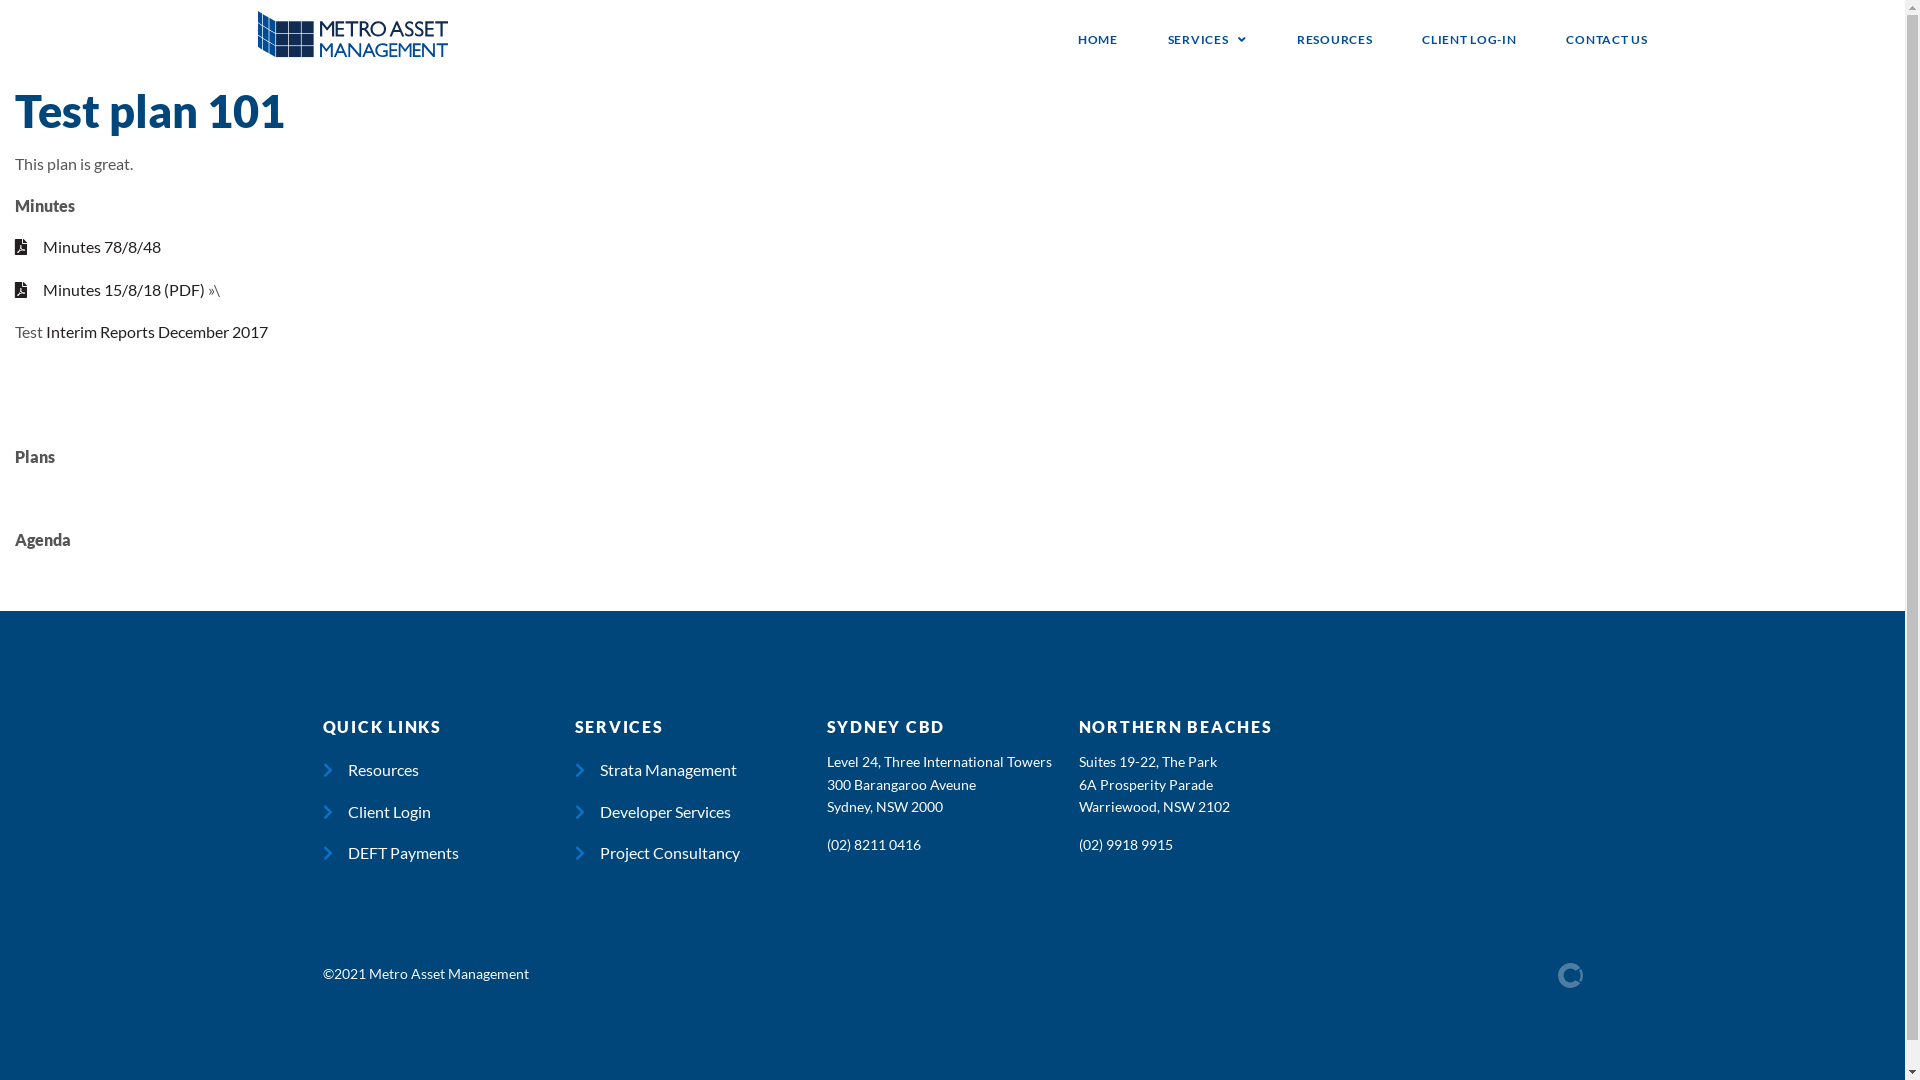 This screenshot has width=1920, height=1080. Describe the element at coordinates (157, 332) in the screenshot. I see `Interim Reports December 2017` at that location.